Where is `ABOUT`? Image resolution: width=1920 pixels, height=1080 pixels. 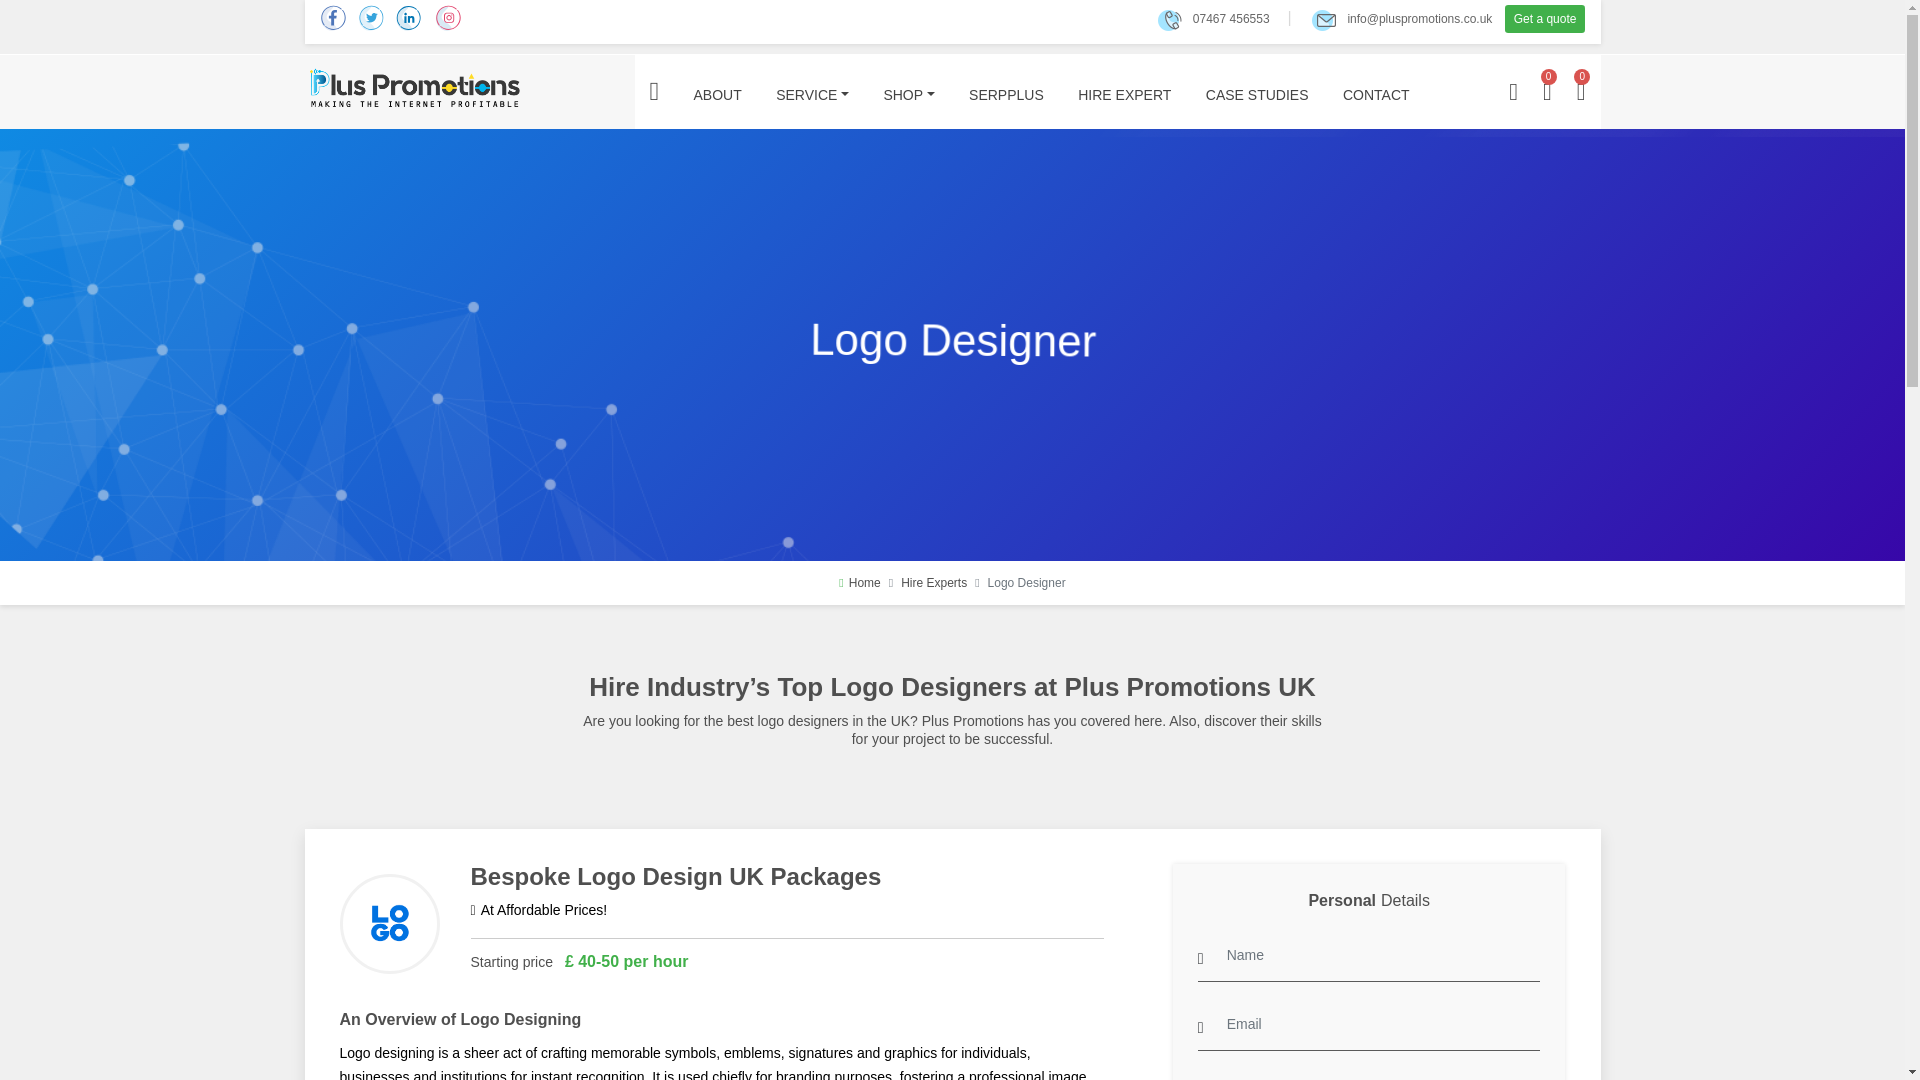 ABOUT is located at coordinates (716, 94).